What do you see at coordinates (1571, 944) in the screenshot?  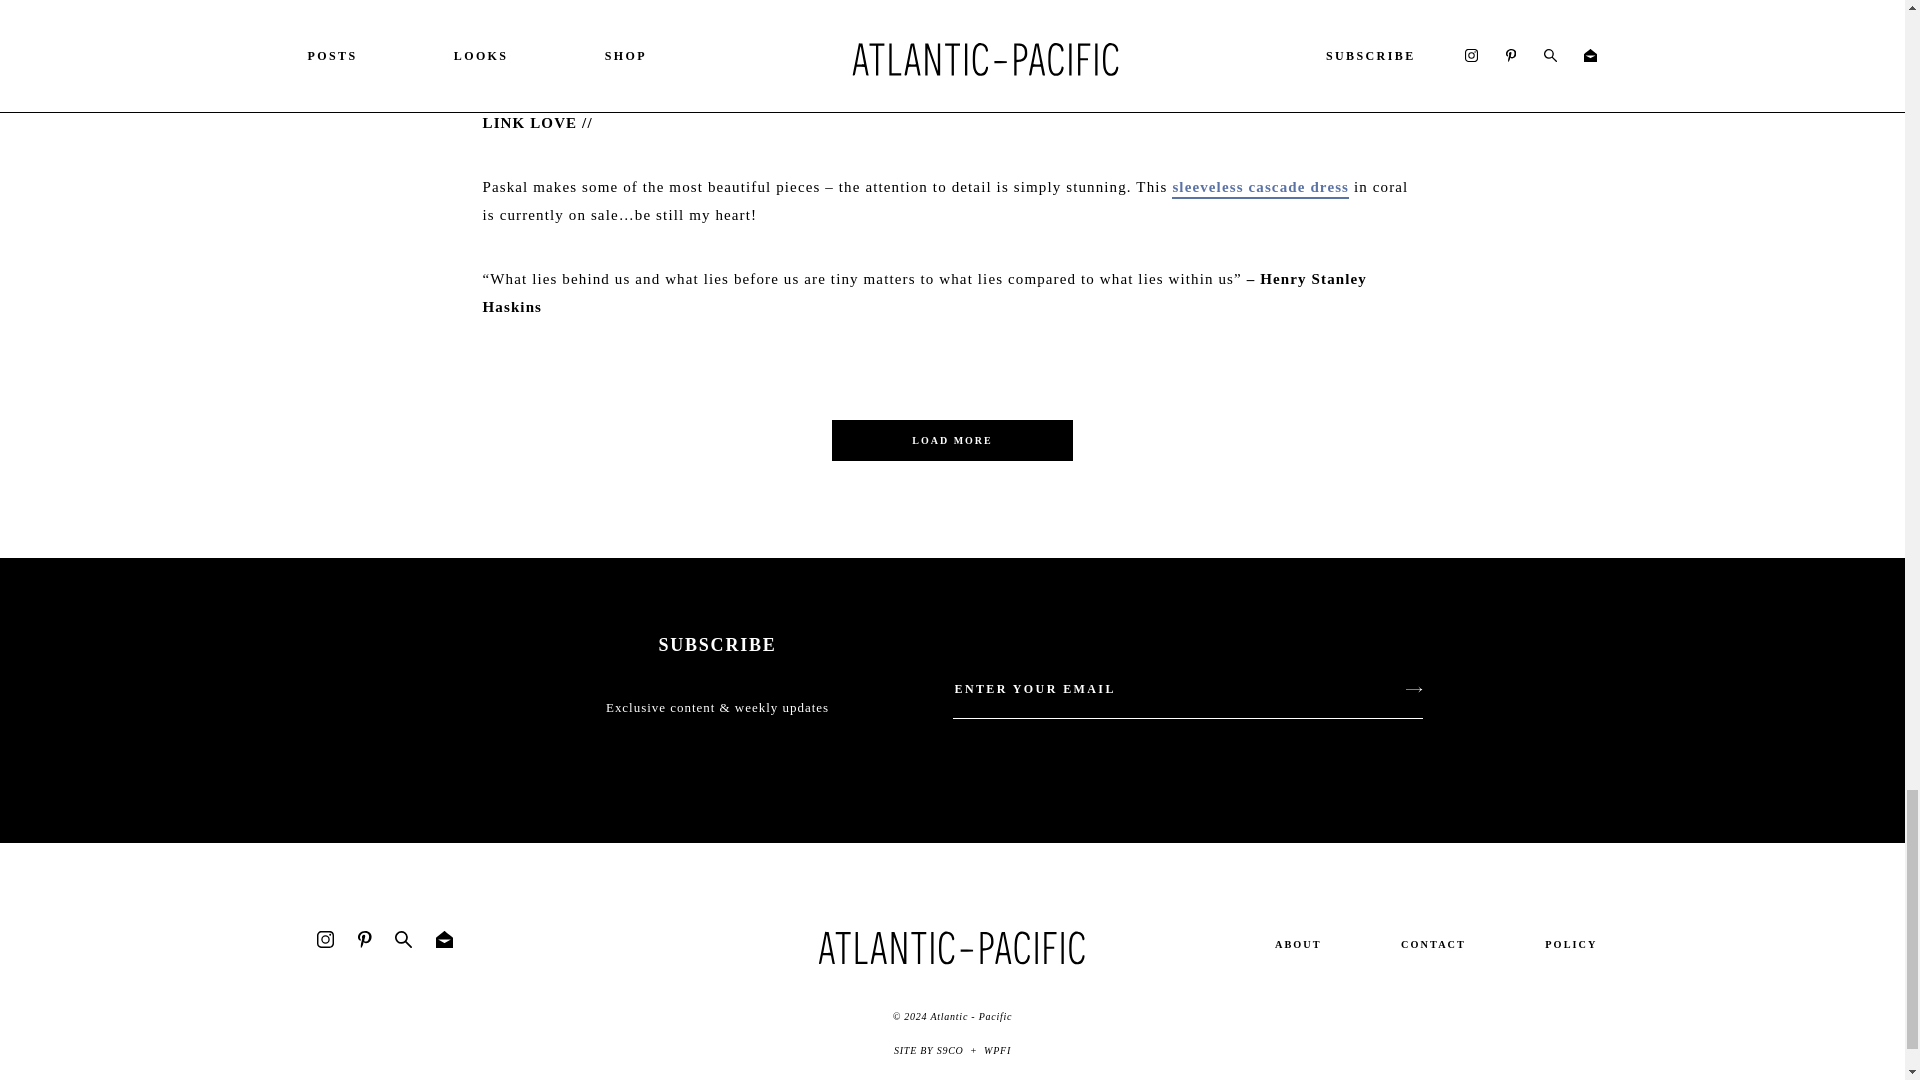 I see `POLICY` at bounding box center [1571, 944].